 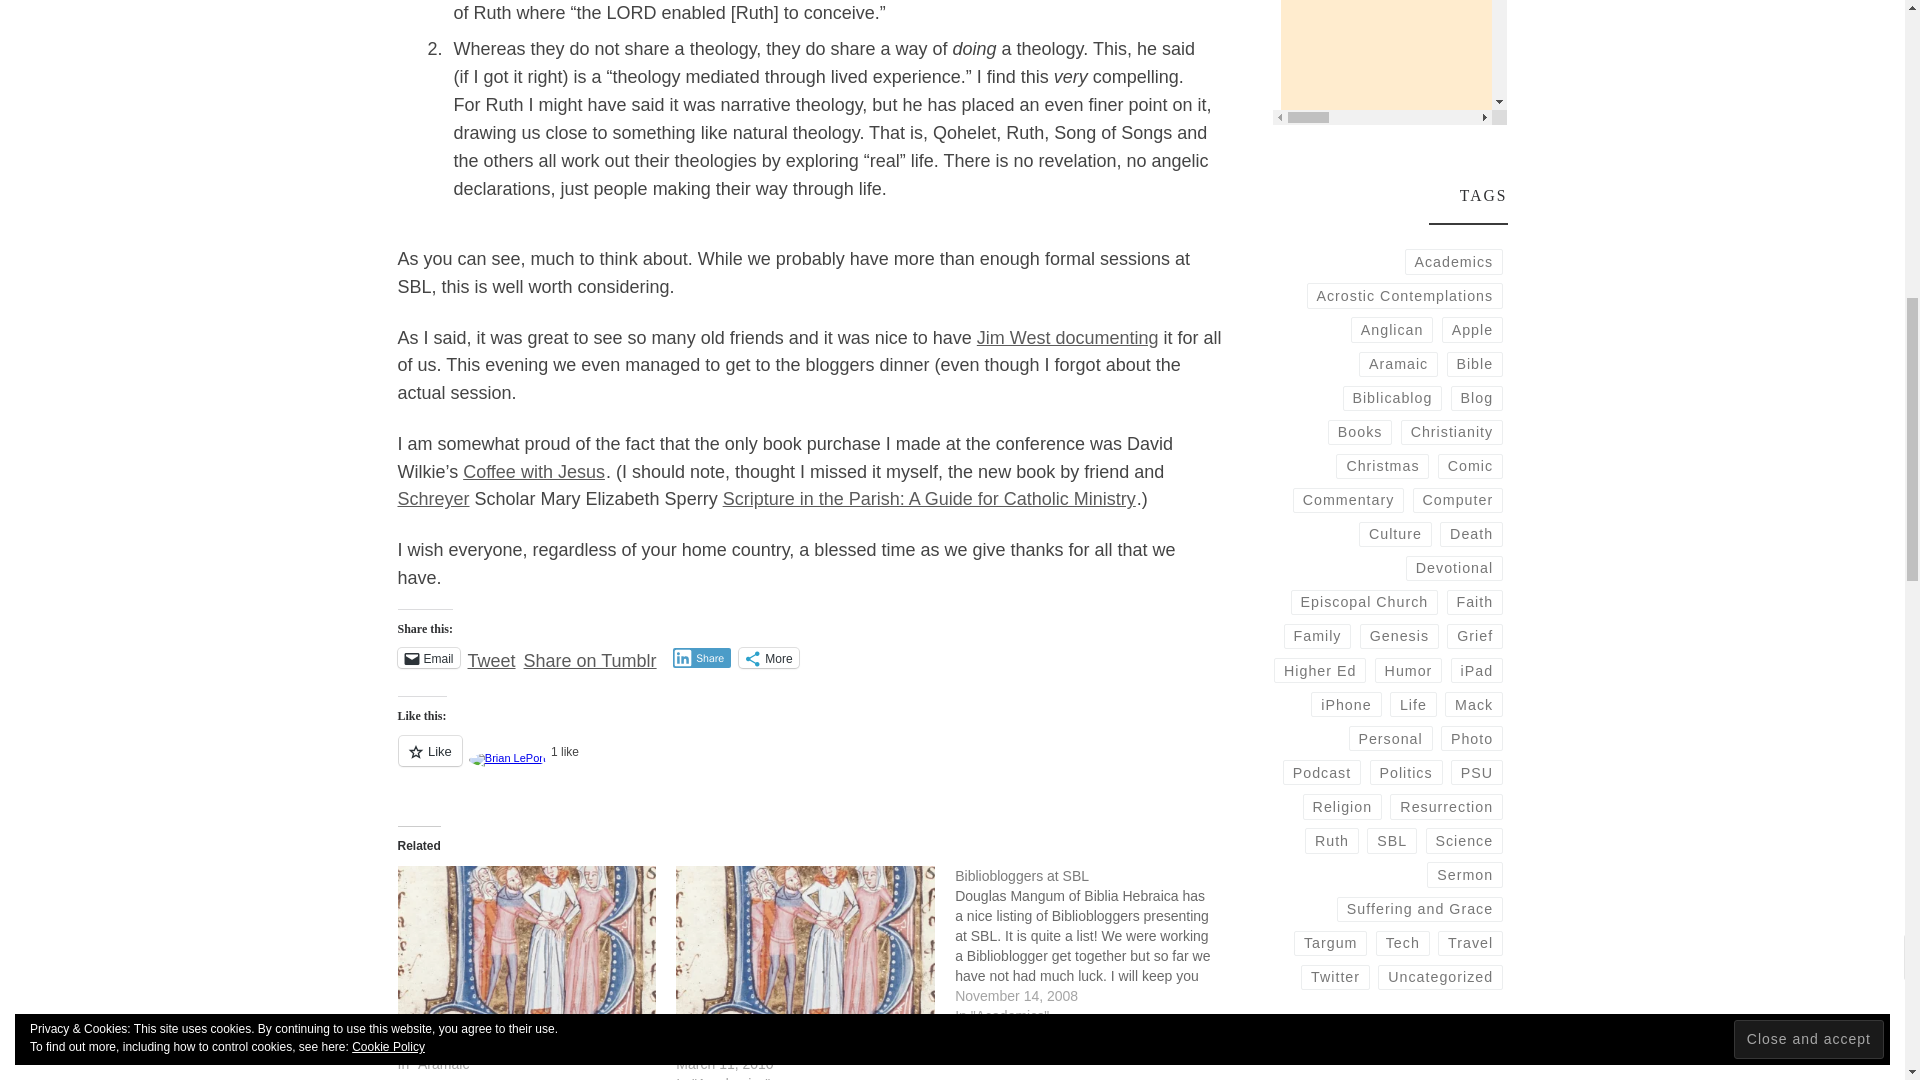 What do you see at coordinates (590, 657) in the screenshot?
I see `Share on Tumblr` at bounding box center [590, 657].